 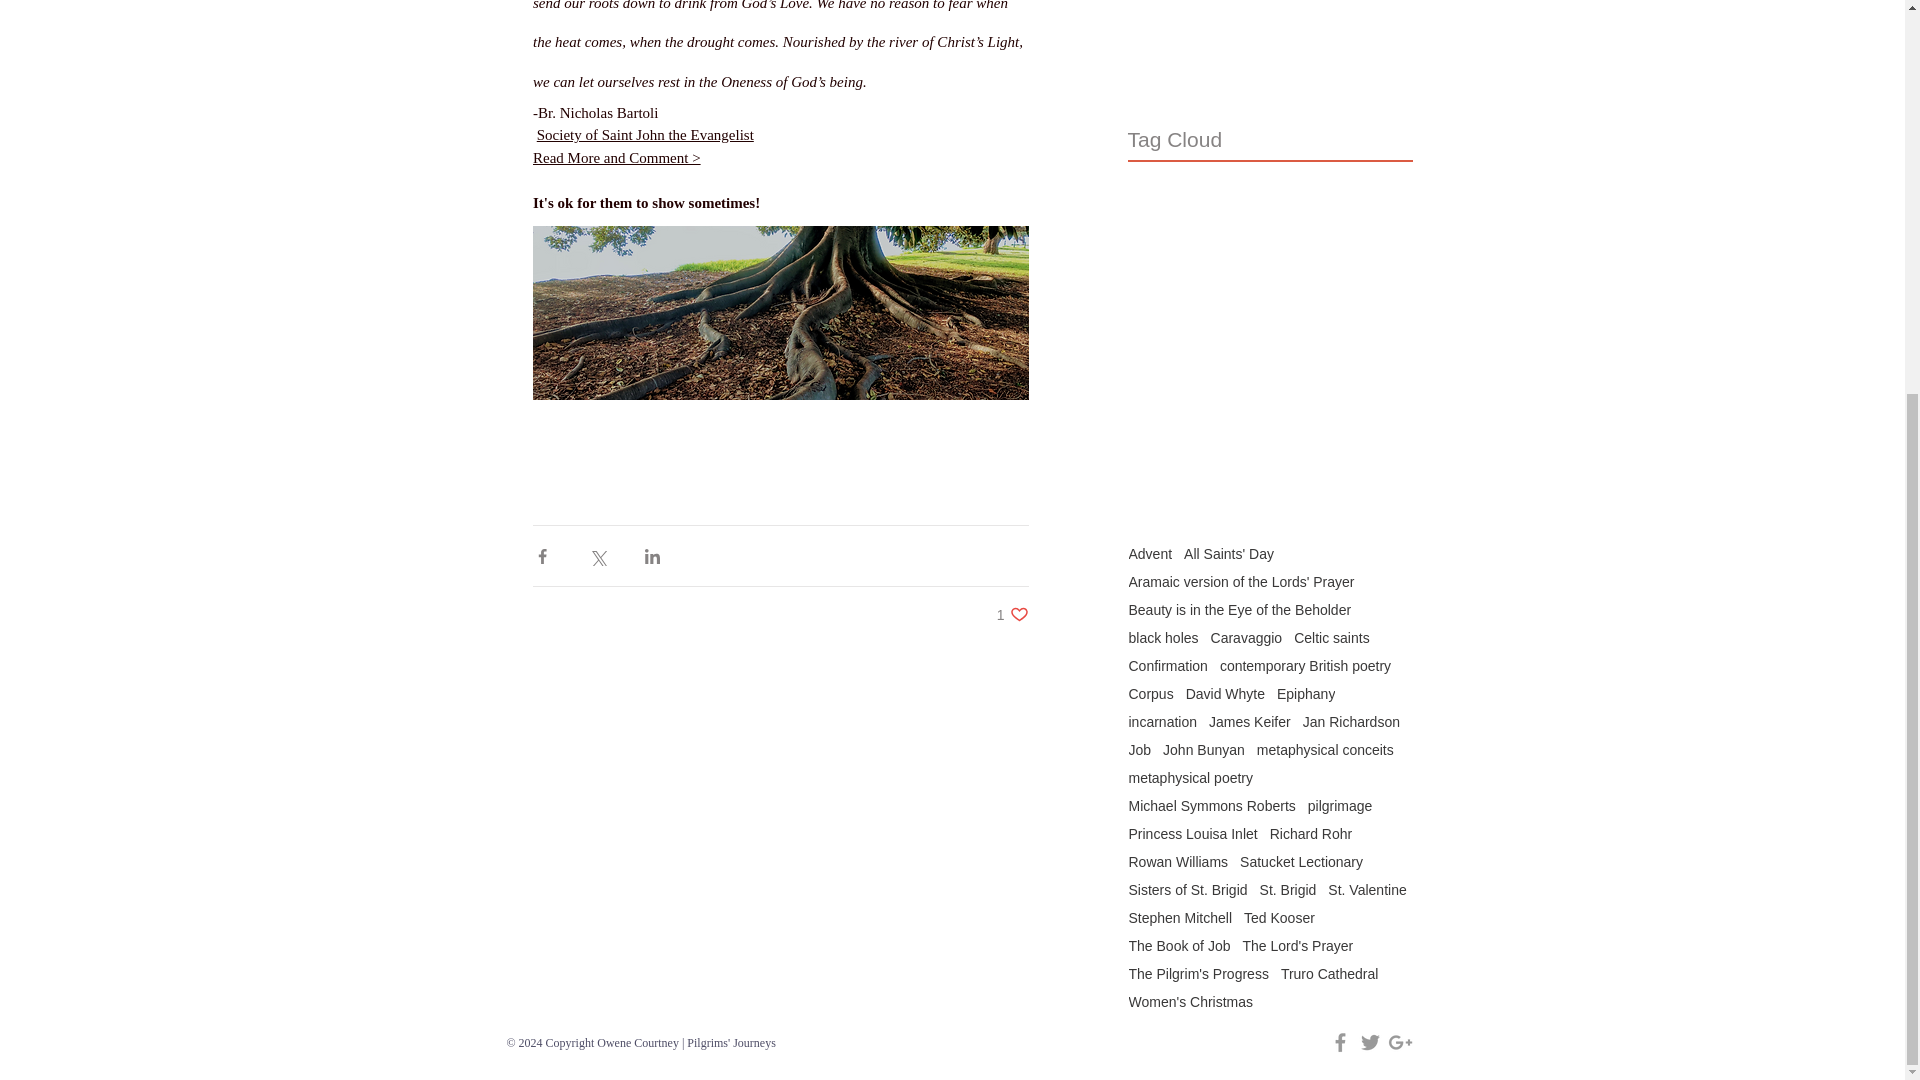 What do you see at coordinates (1304, 665) in the screenshot?
I see `contemporary British poetry` at bounding box center [1304, 665].